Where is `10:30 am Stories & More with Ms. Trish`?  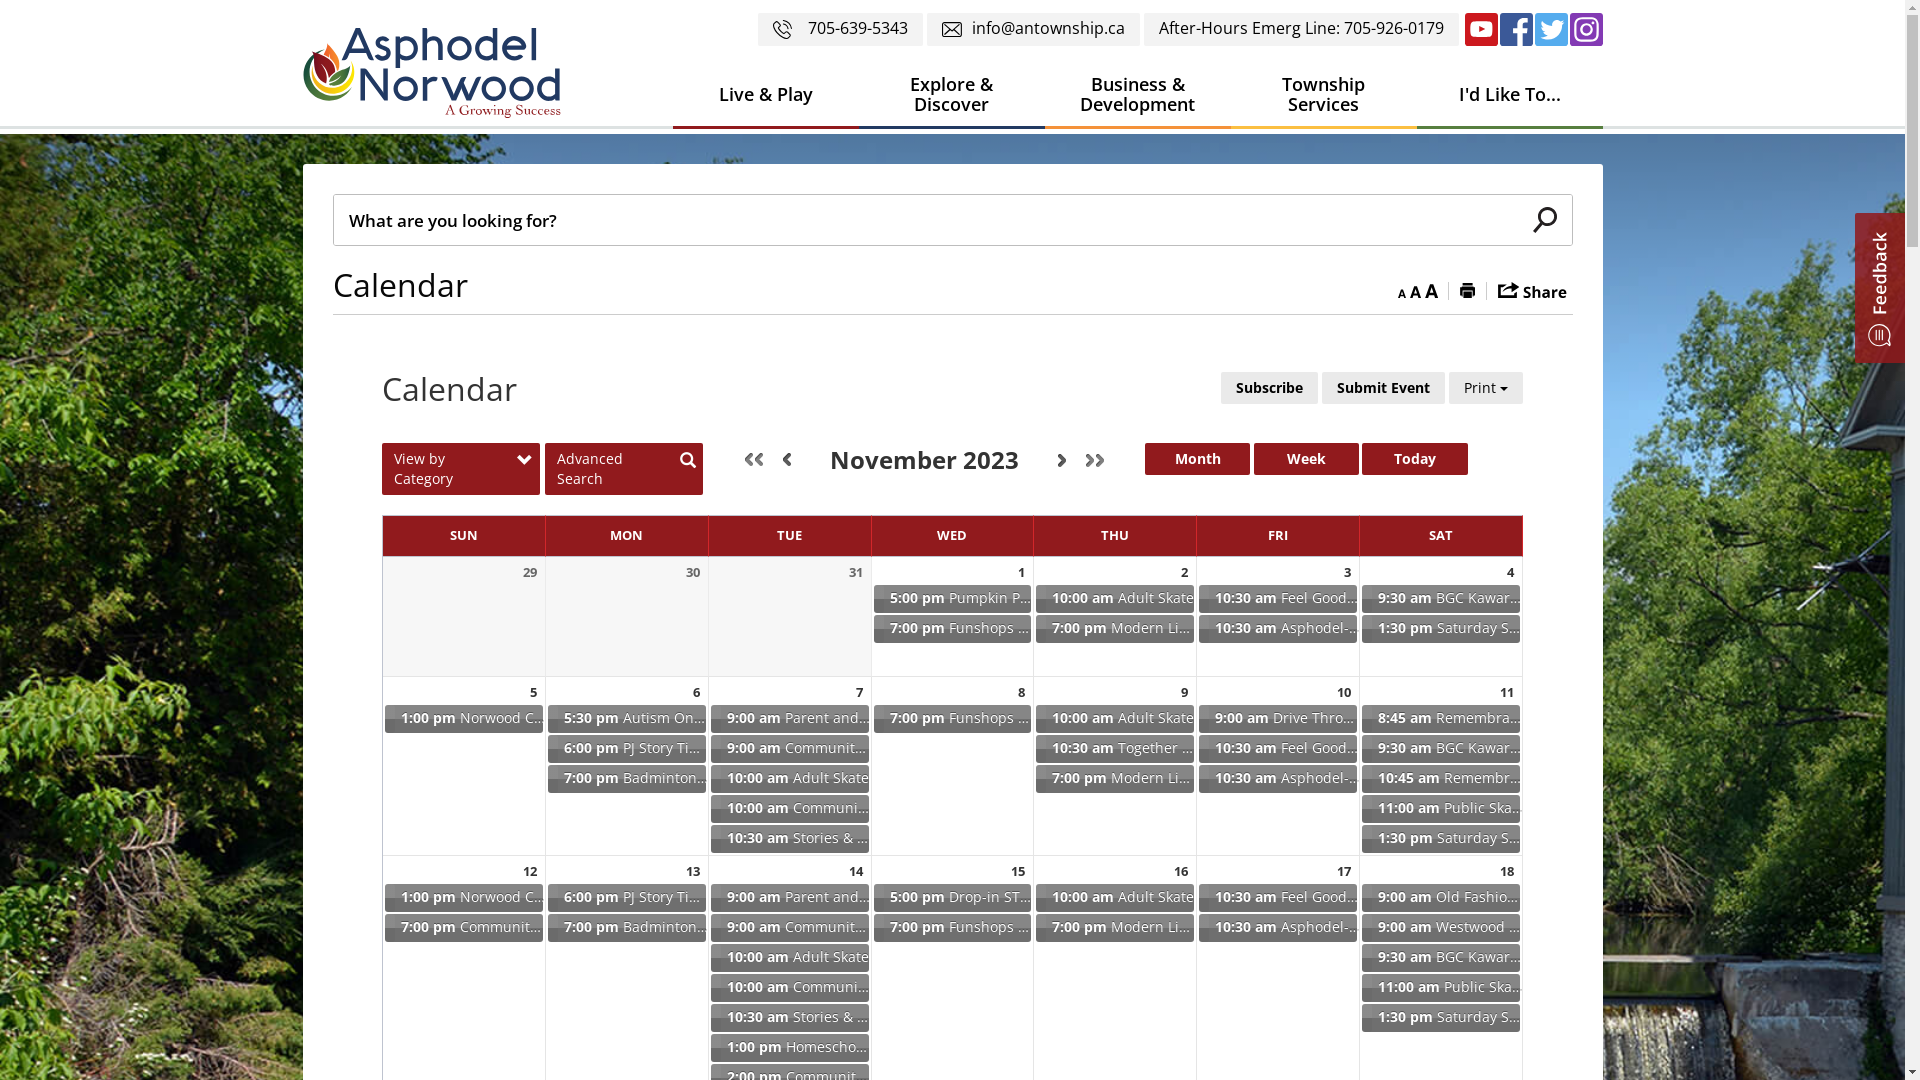 10:30 am Stories & More with Ms. Trish is located at coordinates (790, 839).